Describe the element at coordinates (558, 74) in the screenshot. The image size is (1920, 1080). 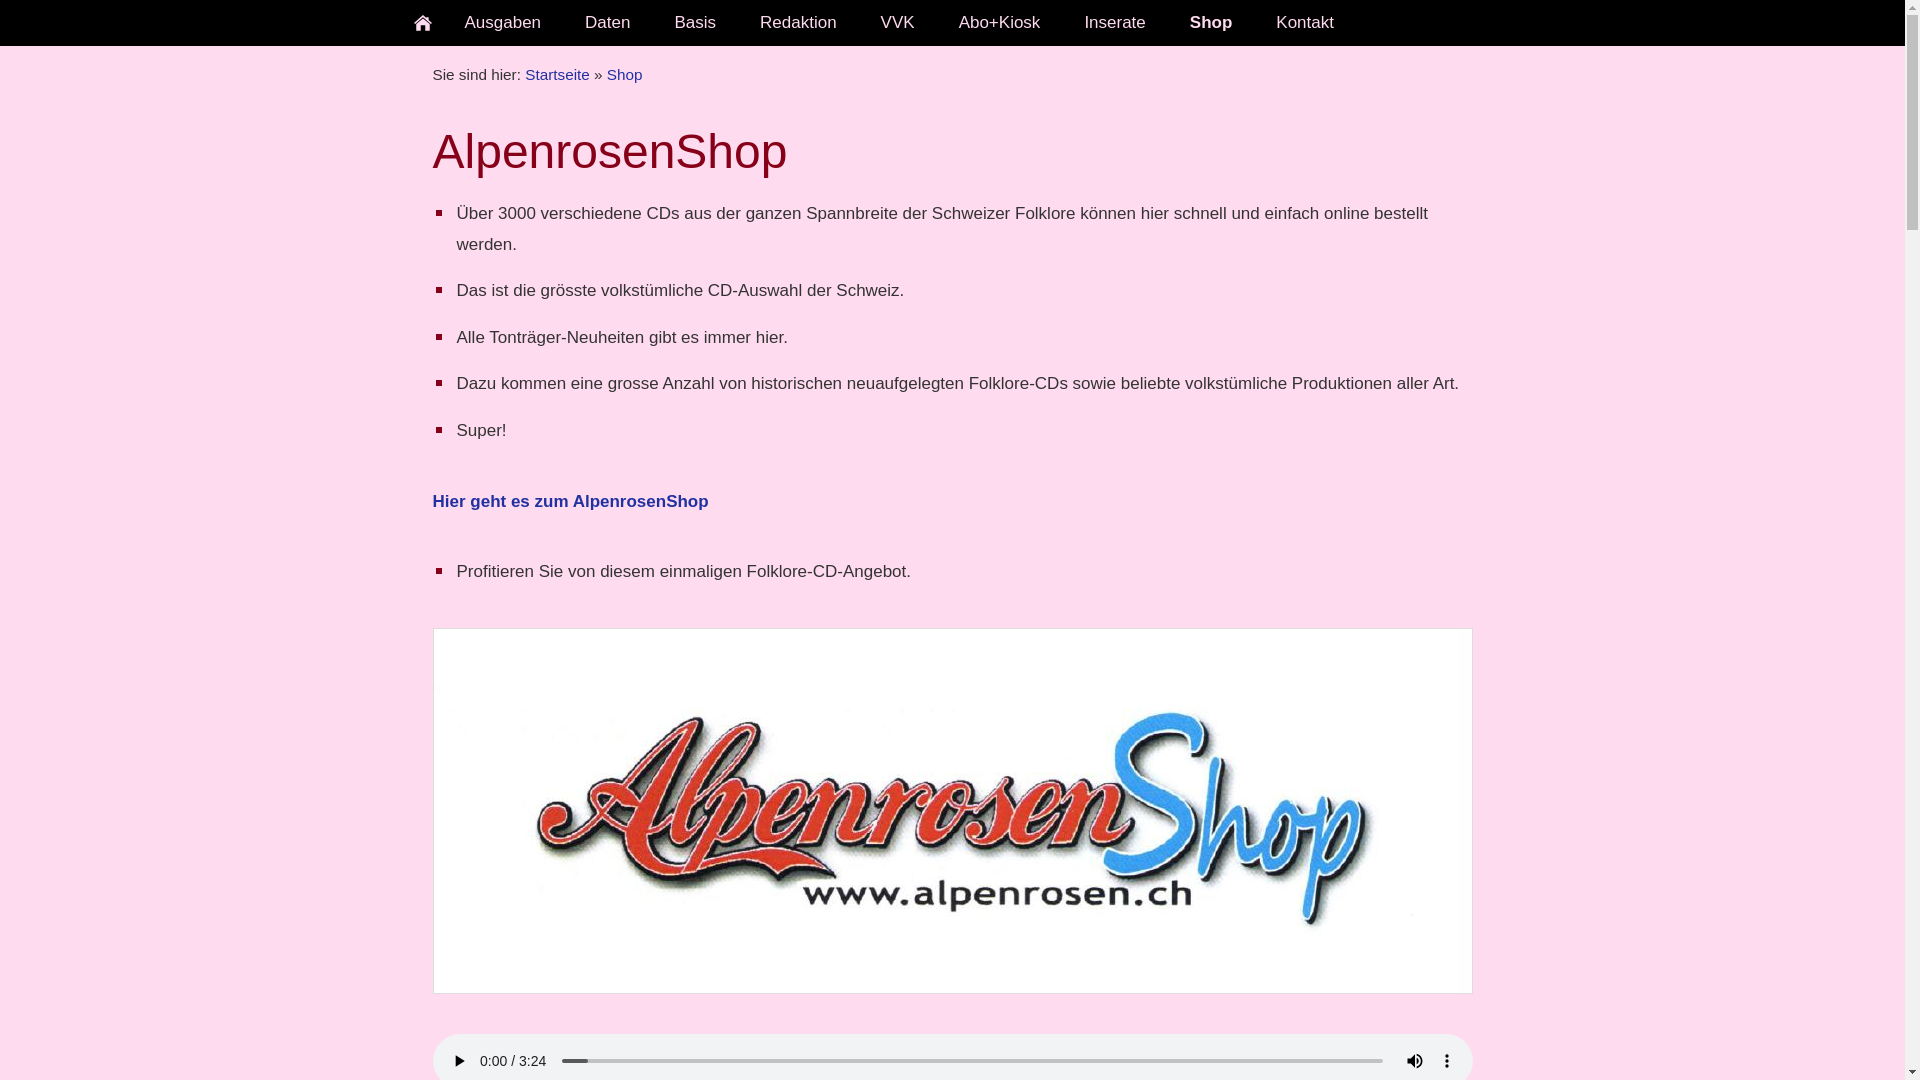
I see `Startseite` at that location.